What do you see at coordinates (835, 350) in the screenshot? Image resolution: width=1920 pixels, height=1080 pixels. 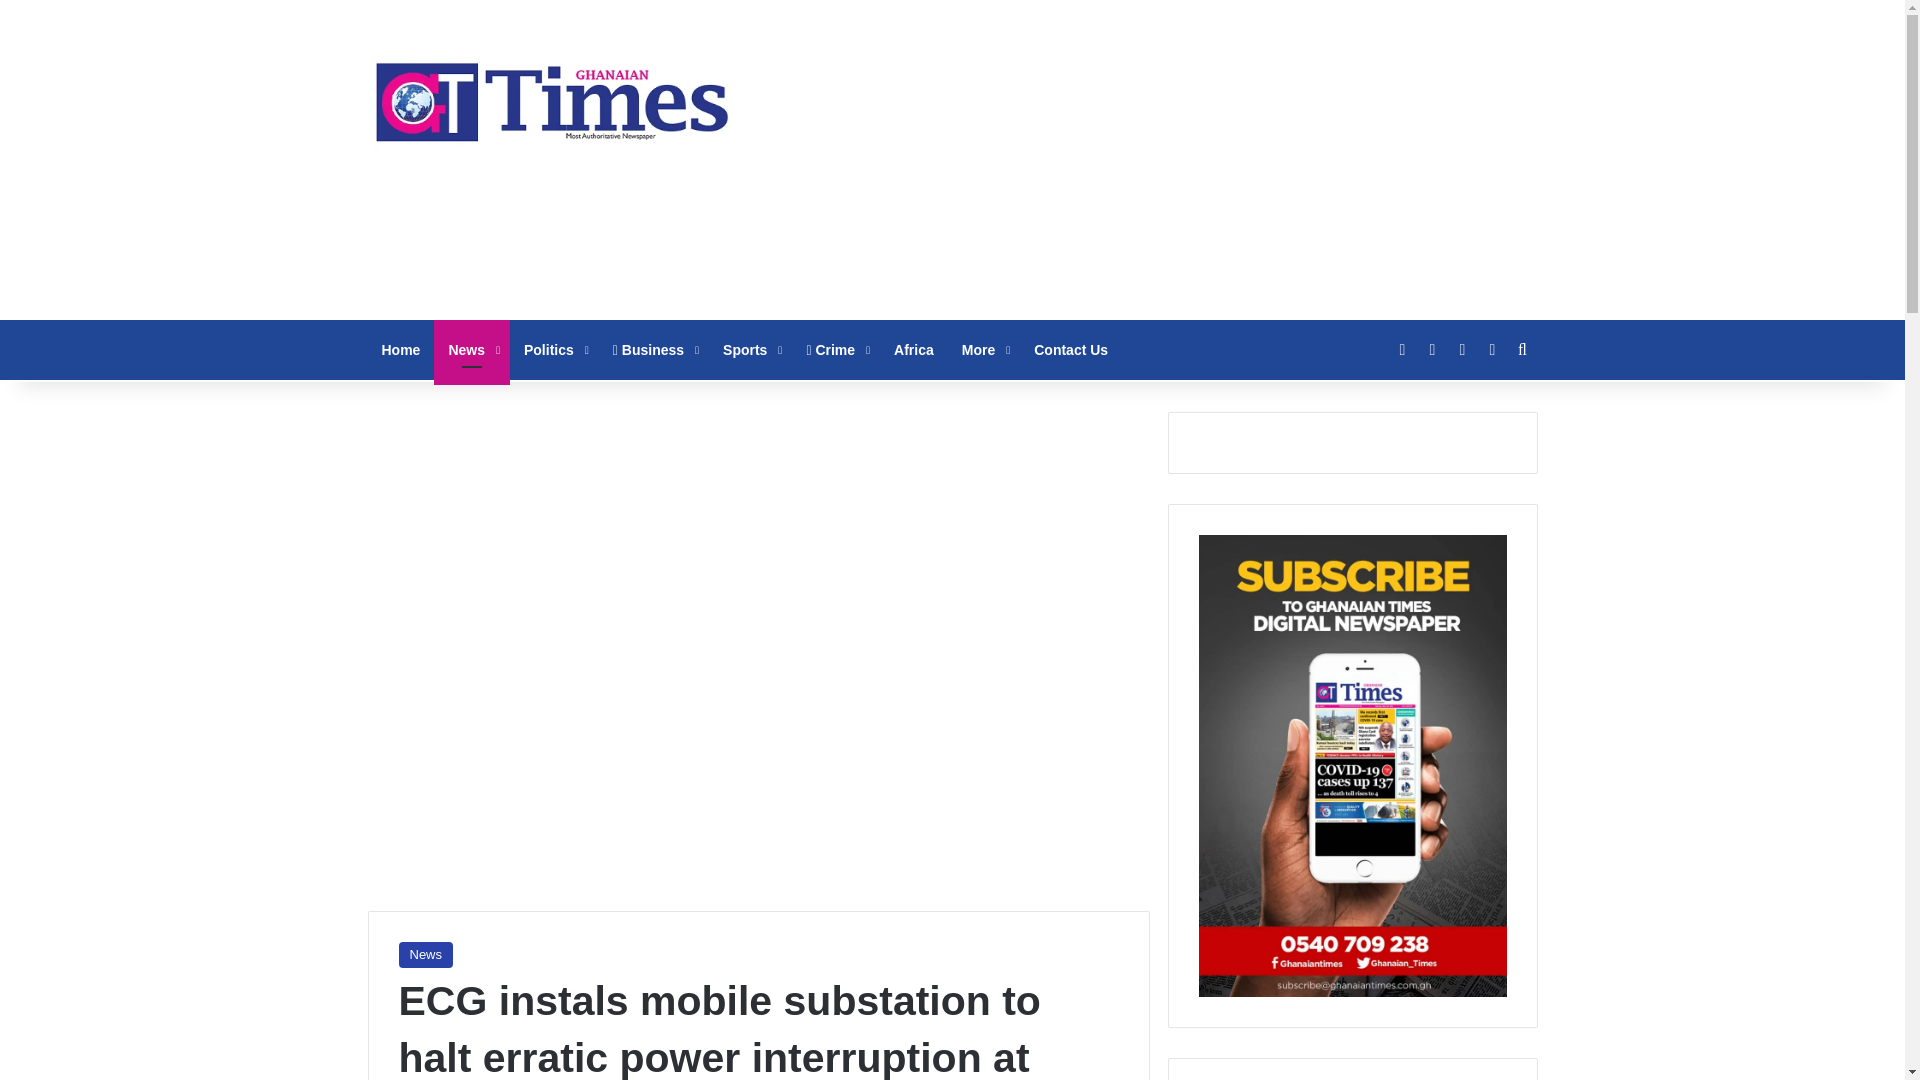 I see `Crime` at bounding box center [835, 350].